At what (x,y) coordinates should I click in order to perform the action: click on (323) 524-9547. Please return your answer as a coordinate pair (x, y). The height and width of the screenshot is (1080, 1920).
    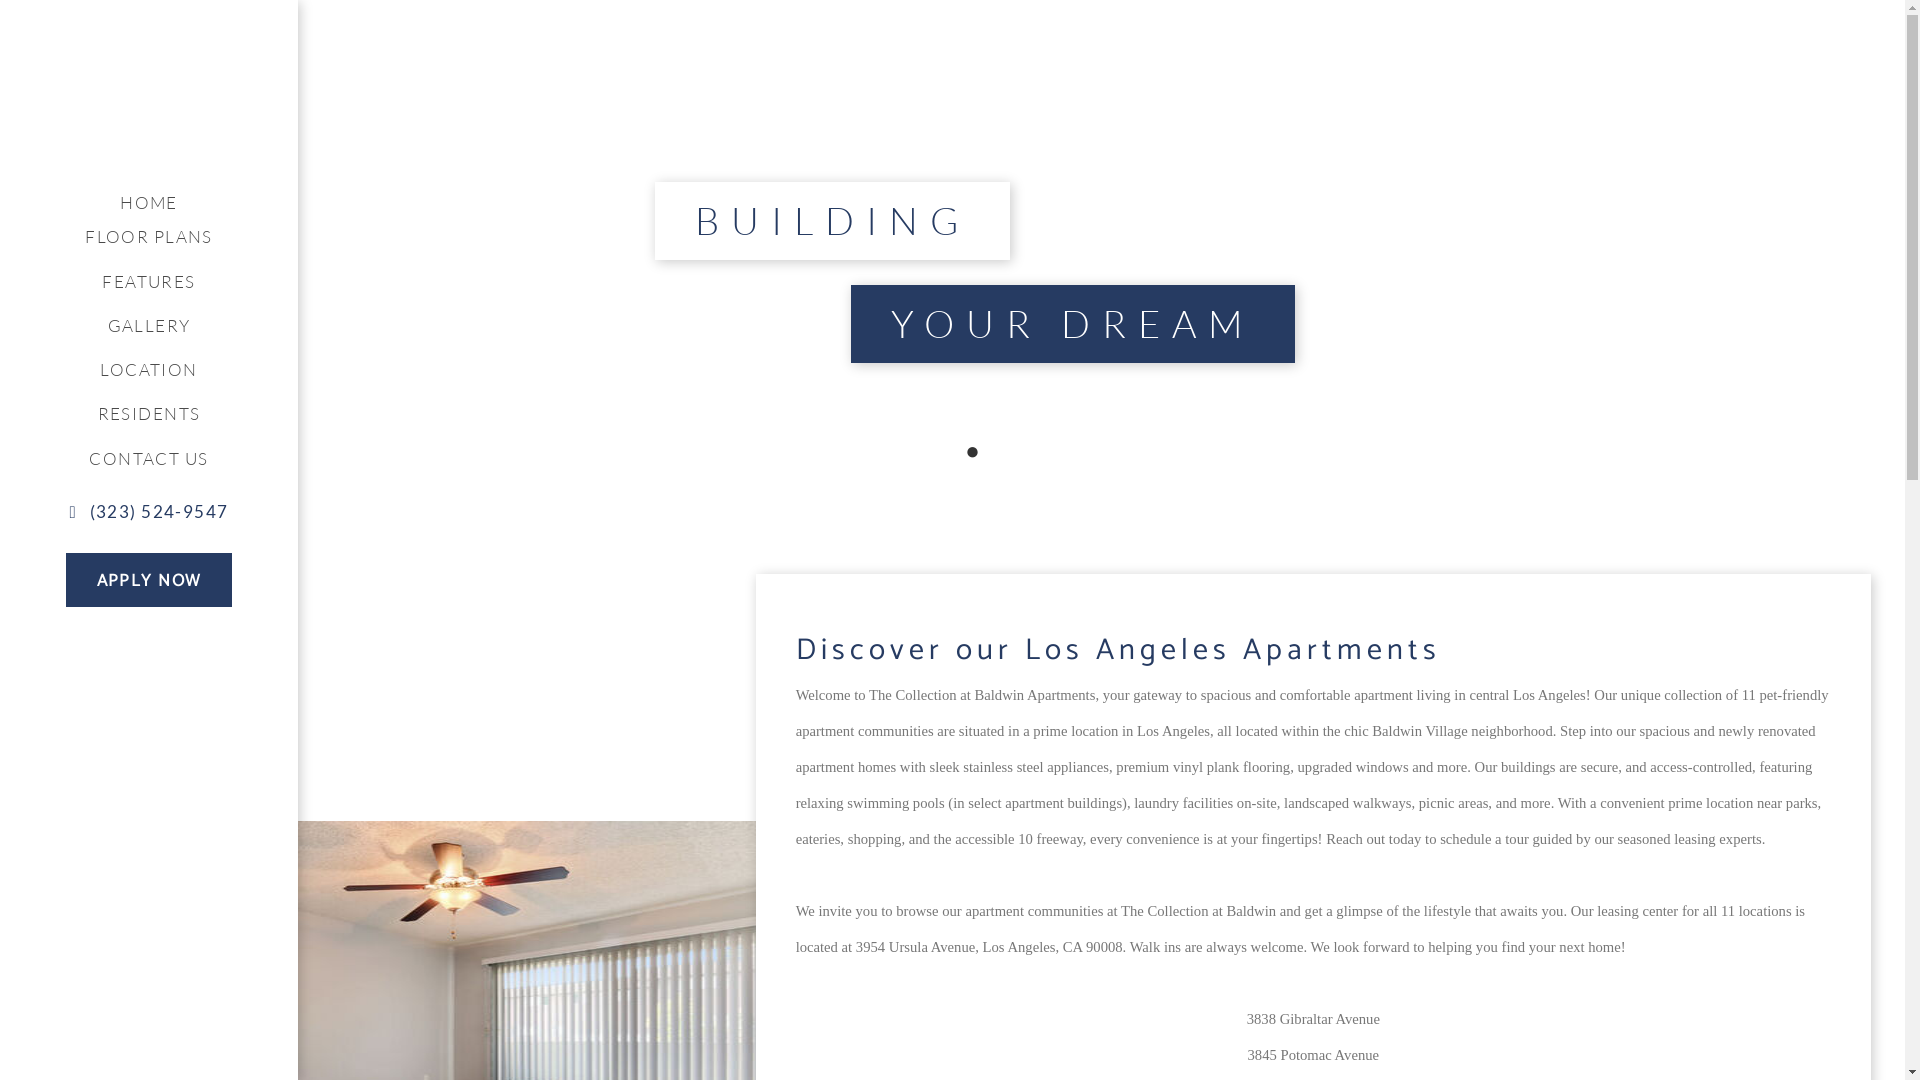
    Looking at the image, I should click on (150, 512).